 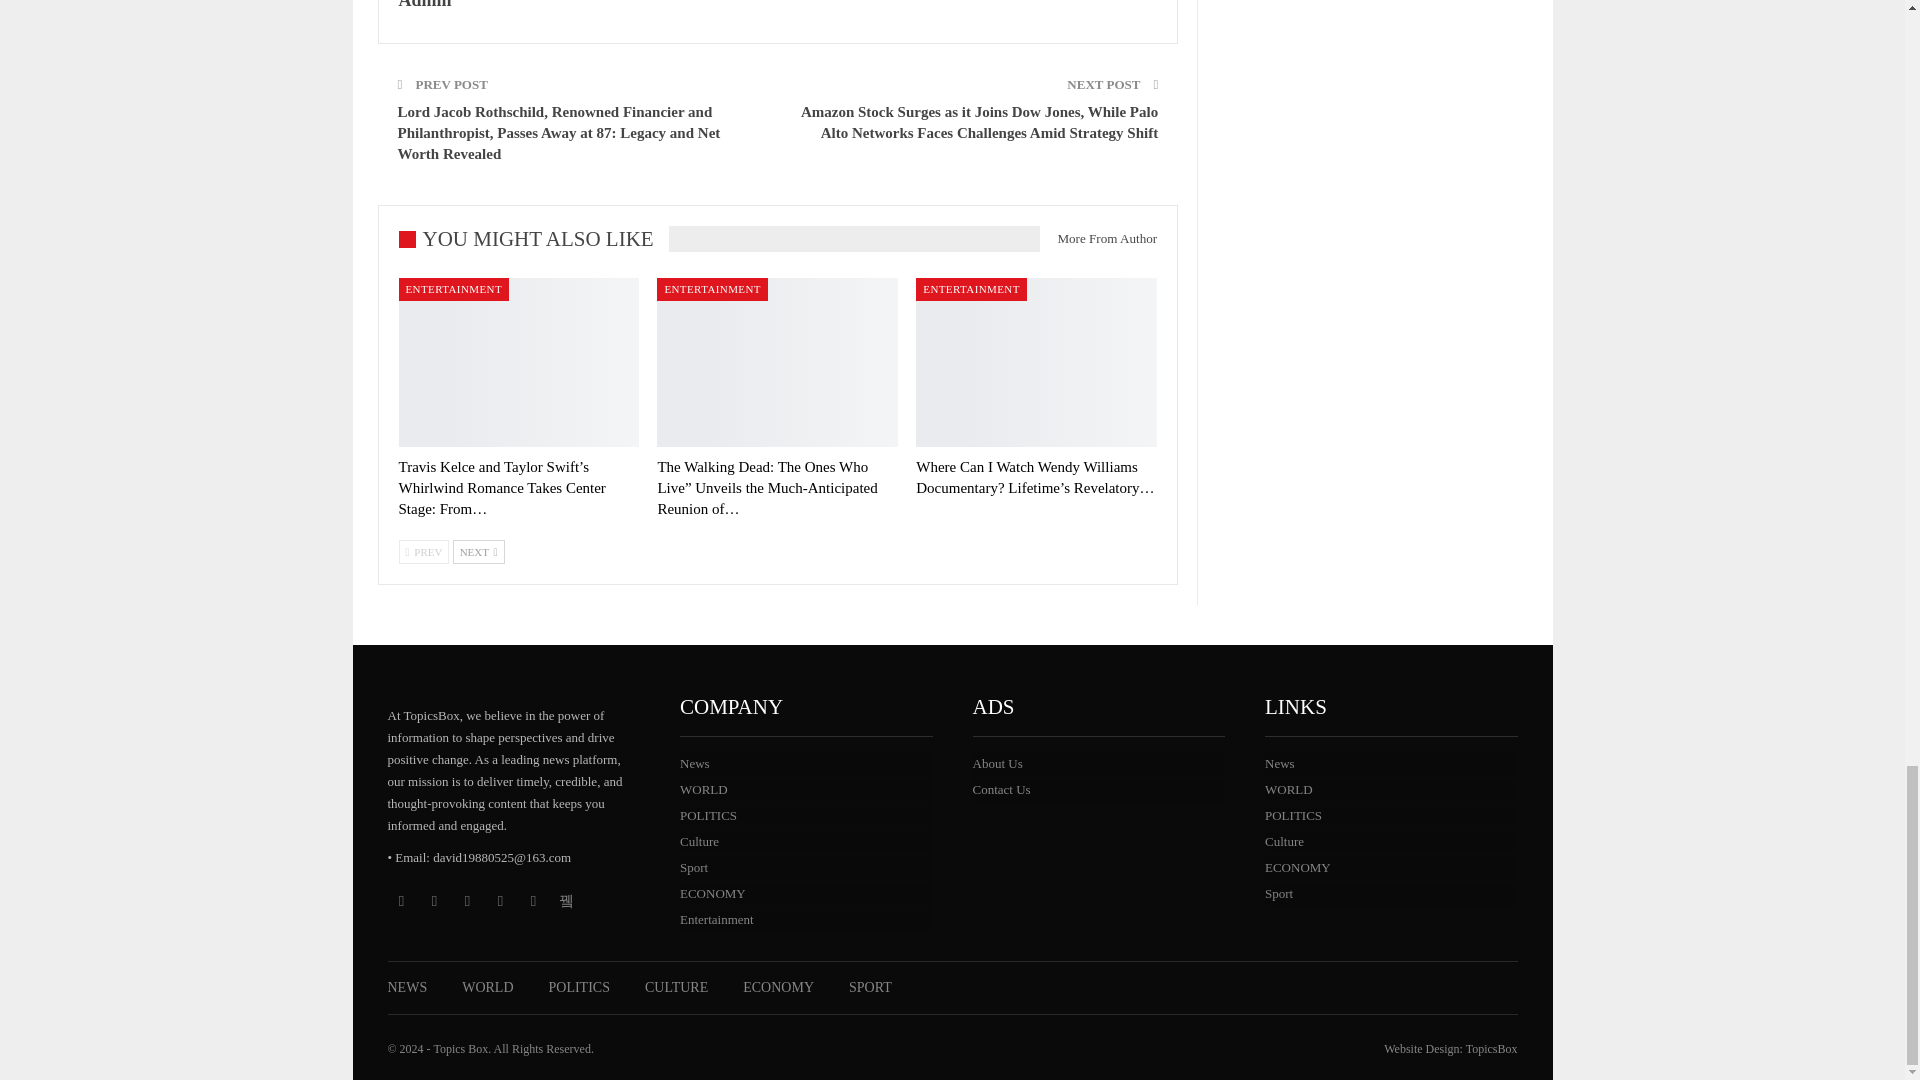 I want to click on Previous, so click(x=423, y=552).